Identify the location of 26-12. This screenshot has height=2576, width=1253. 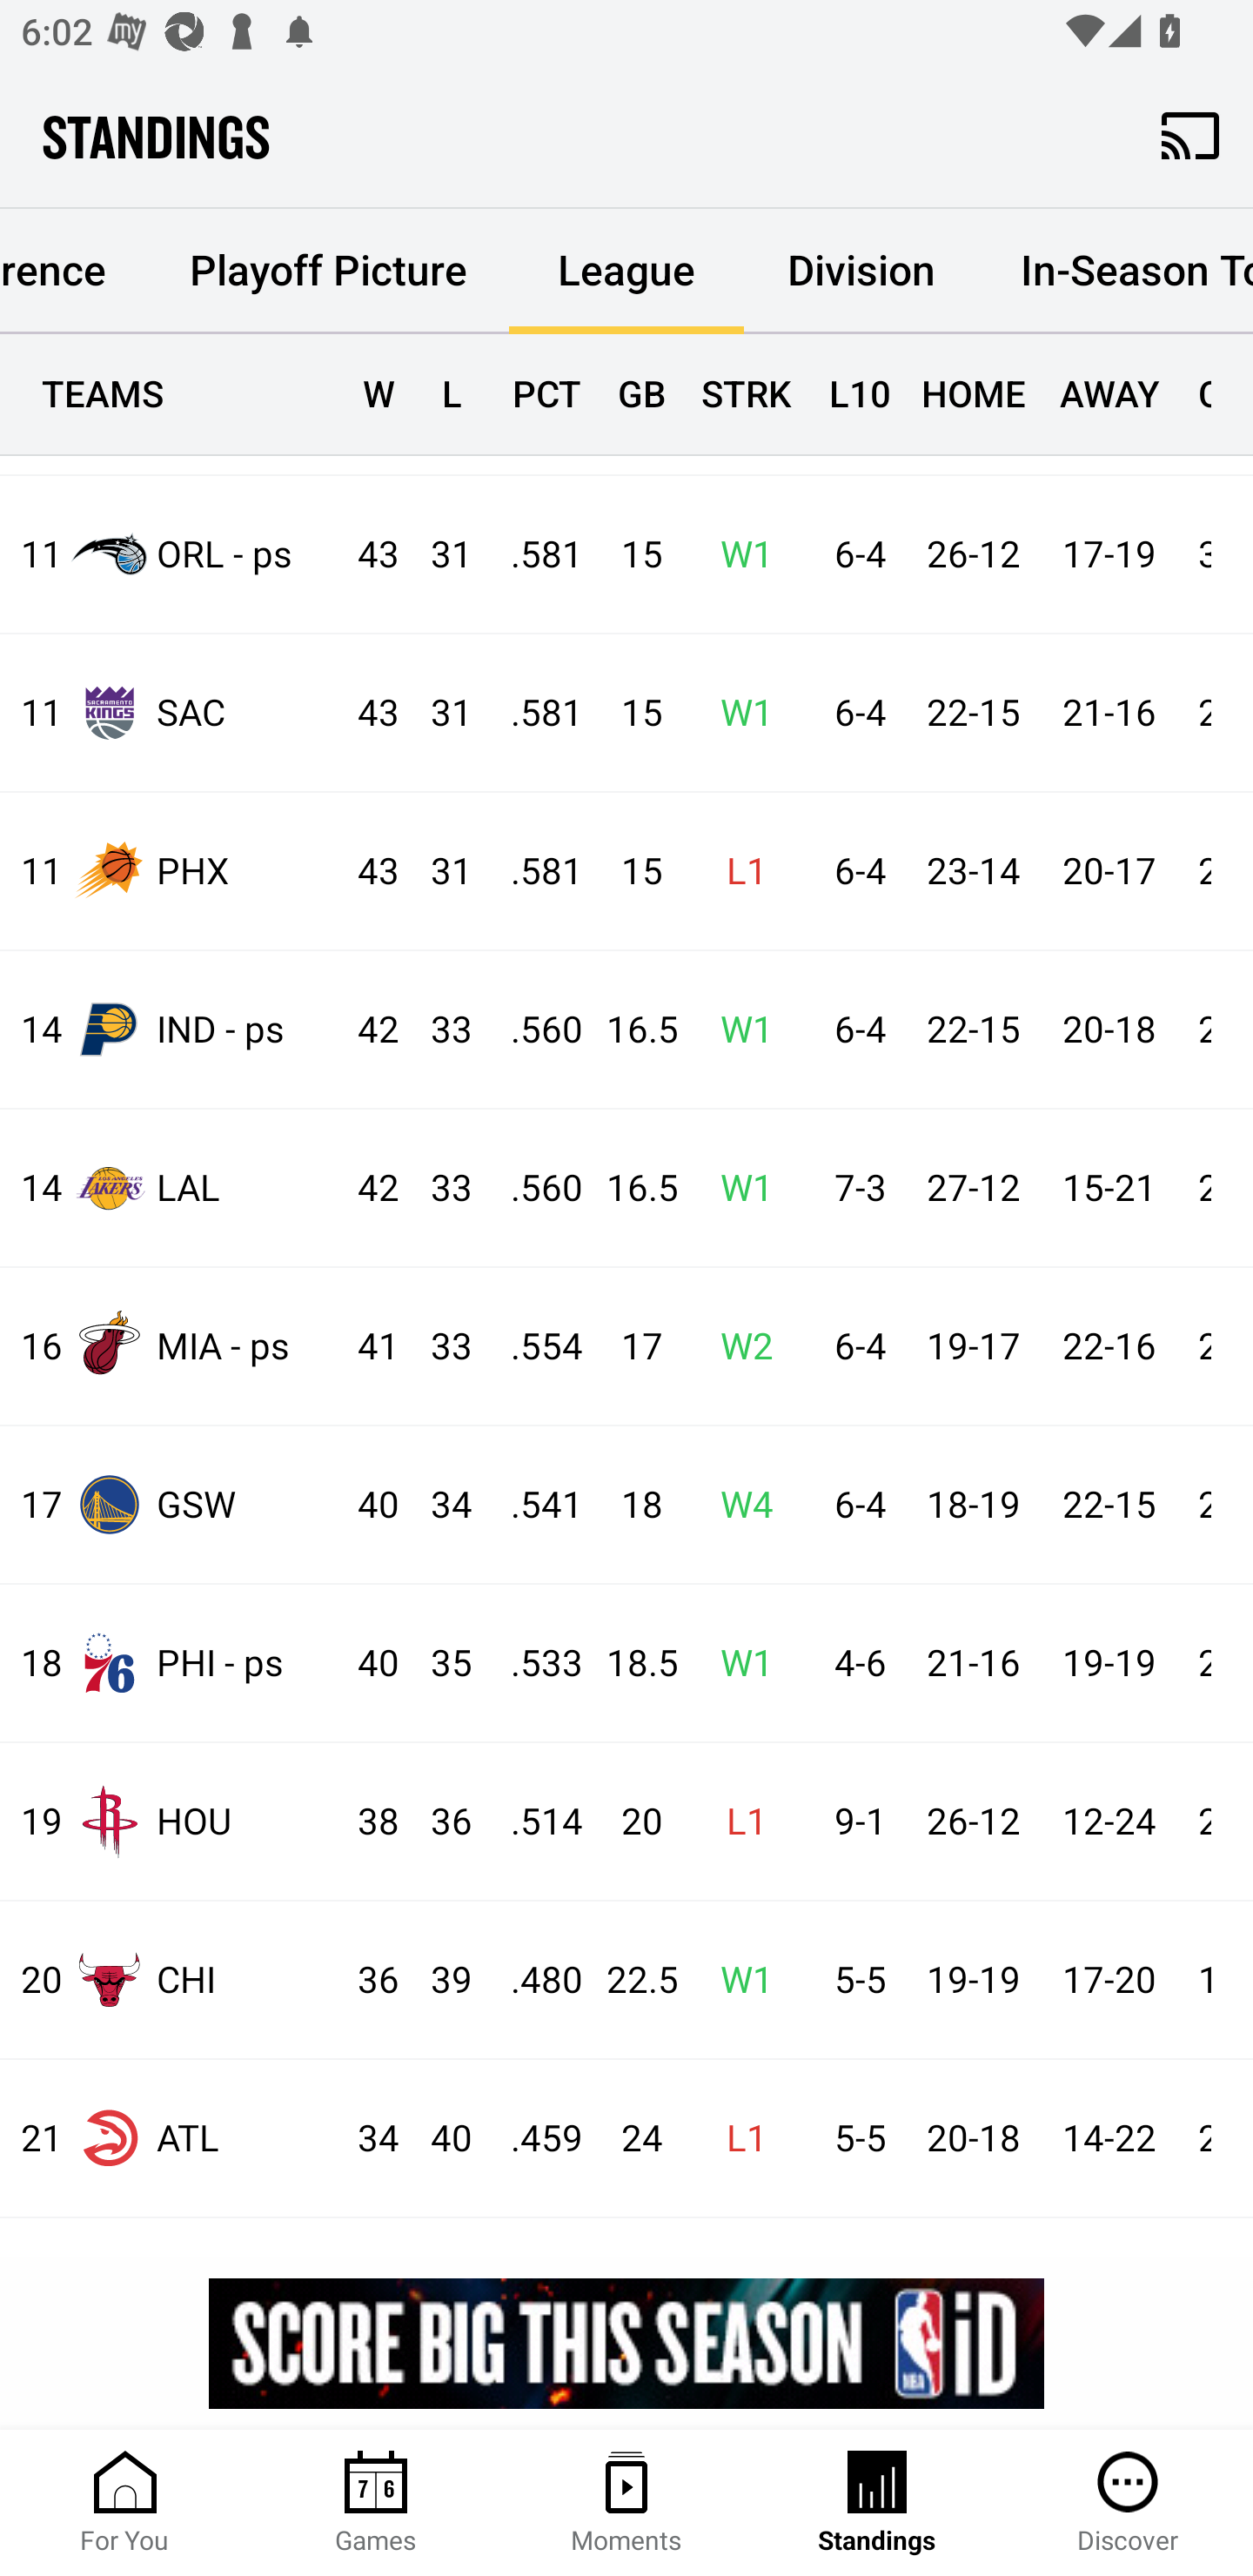
(973, 555).